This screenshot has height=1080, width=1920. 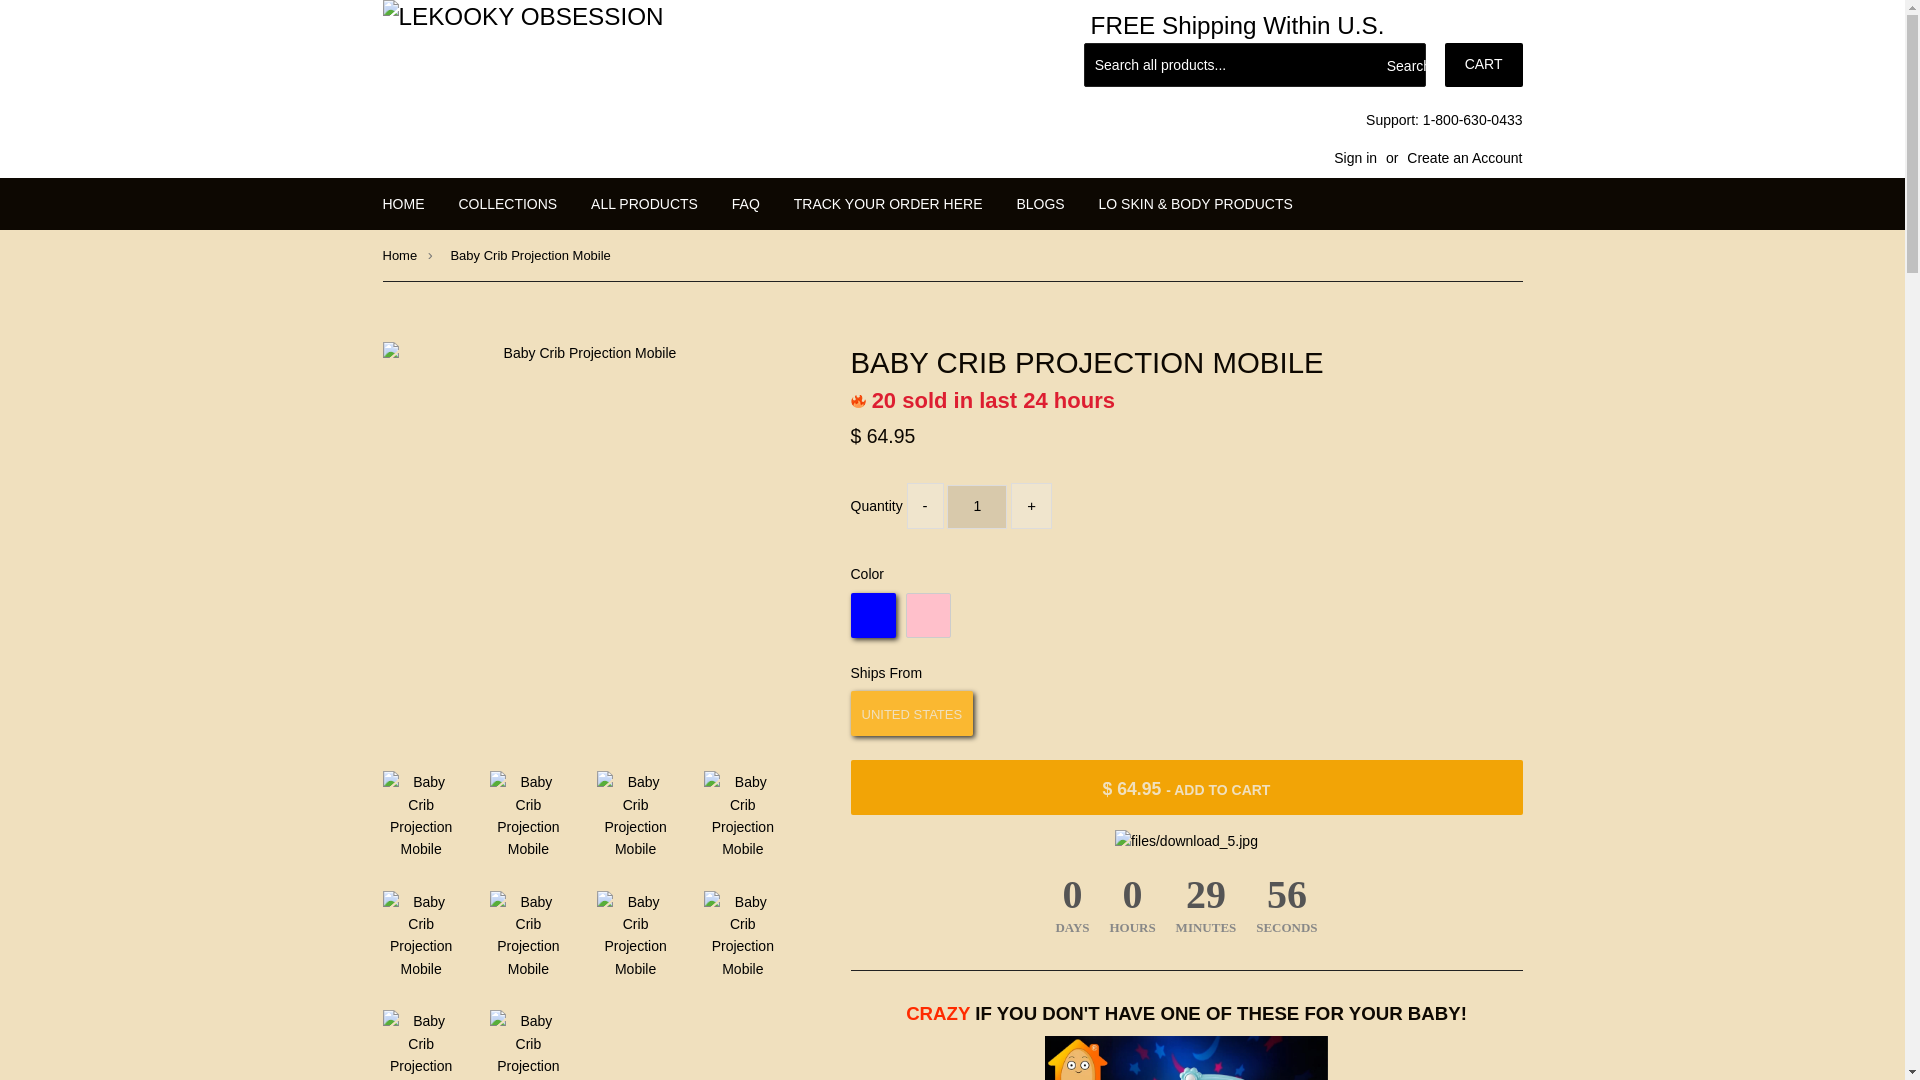 What do you see at coordinates (746, 204) in the screenshot?
I see `FAQ` at bounding box center [746, 204].